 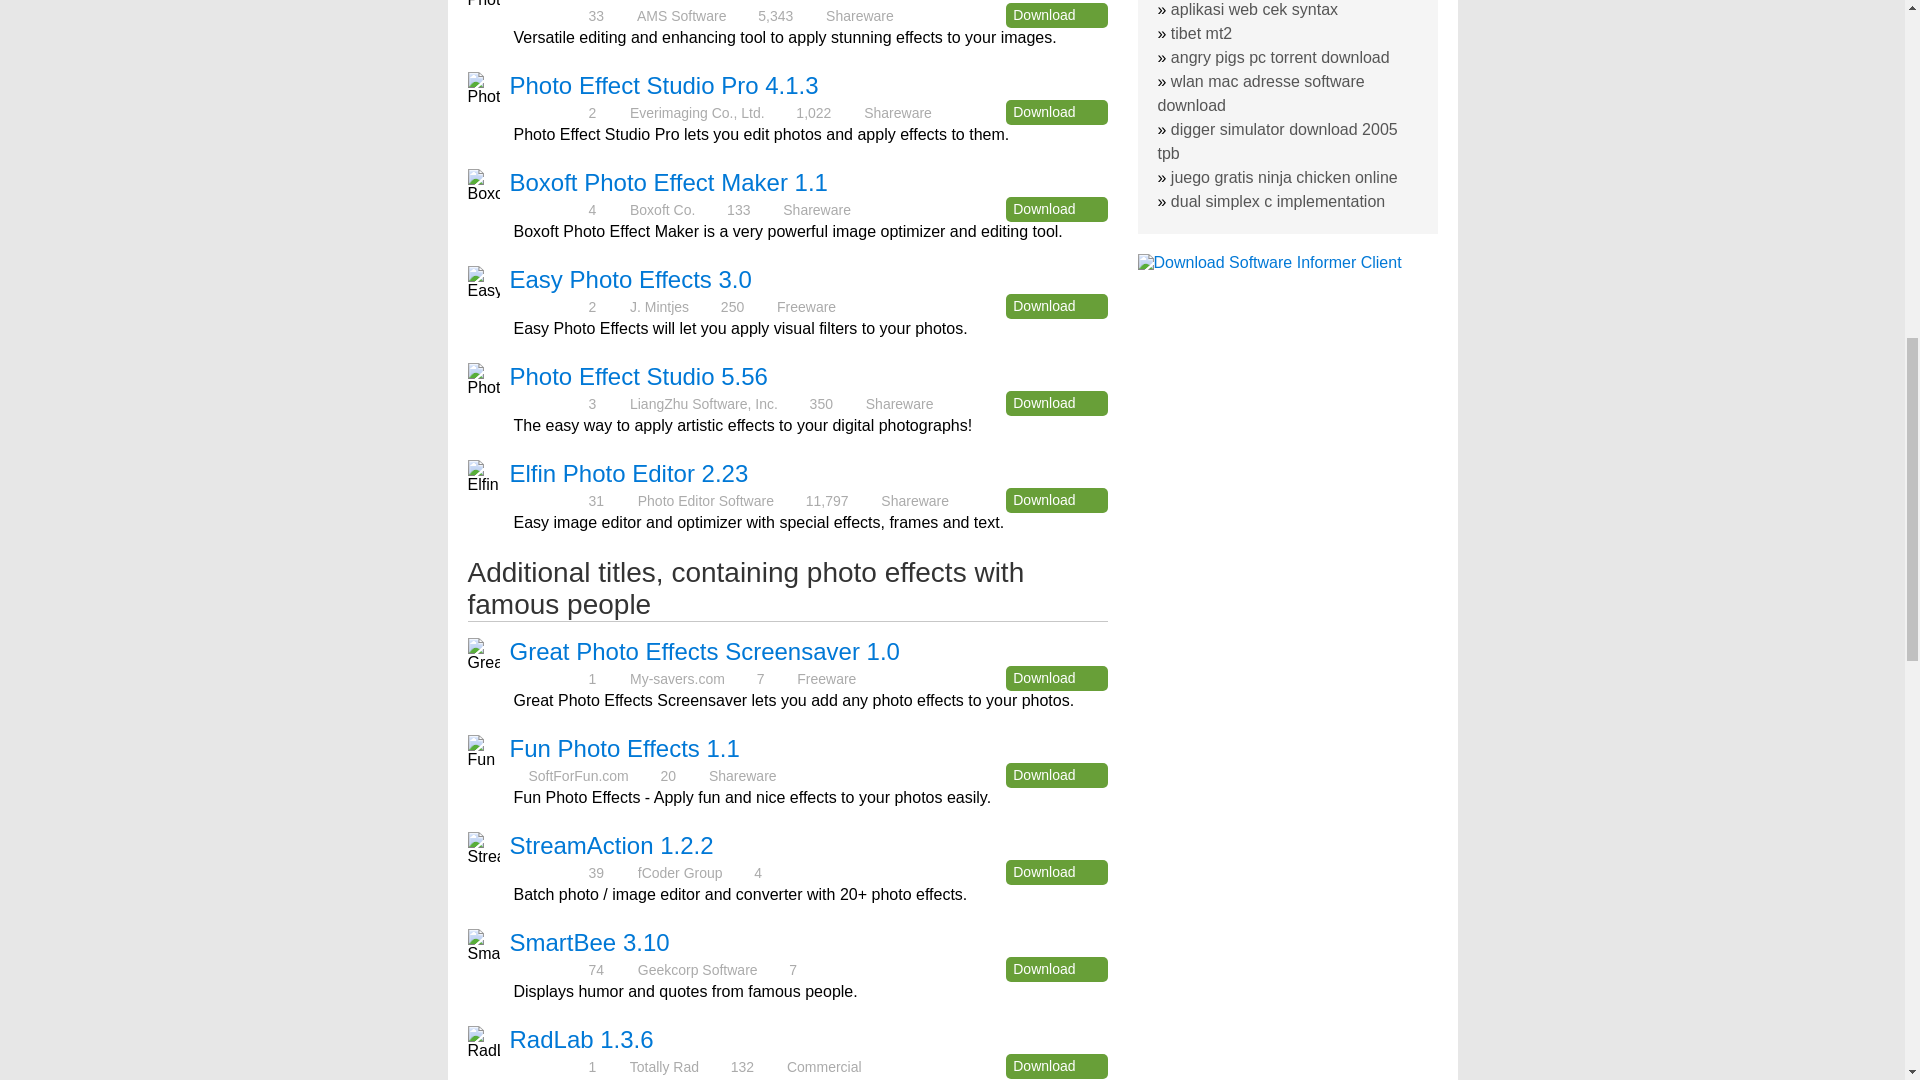 I want to click on StreamAction 1.2.2, so click(x=612, y=844).